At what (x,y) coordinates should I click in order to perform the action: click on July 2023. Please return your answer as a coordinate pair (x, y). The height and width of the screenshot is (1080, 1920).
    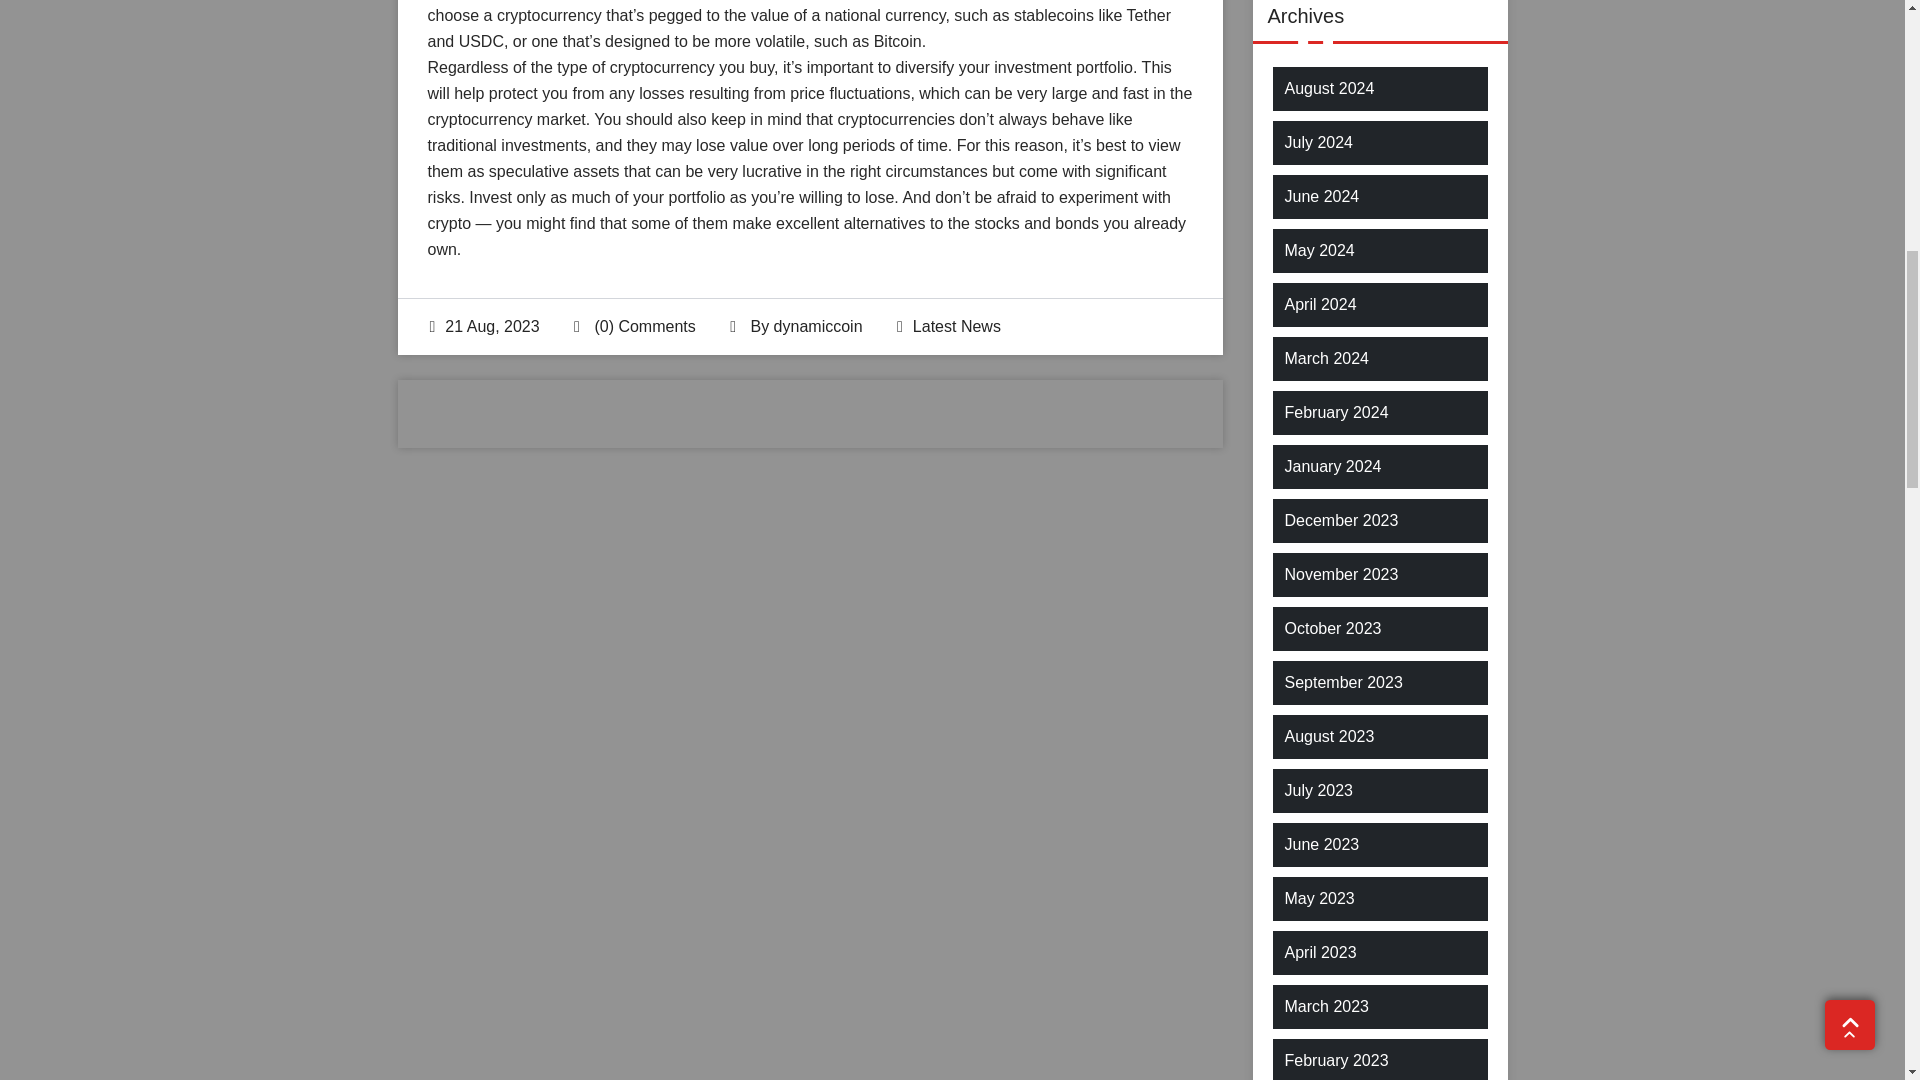
    Looking at the image, I should click on (1318, 790).